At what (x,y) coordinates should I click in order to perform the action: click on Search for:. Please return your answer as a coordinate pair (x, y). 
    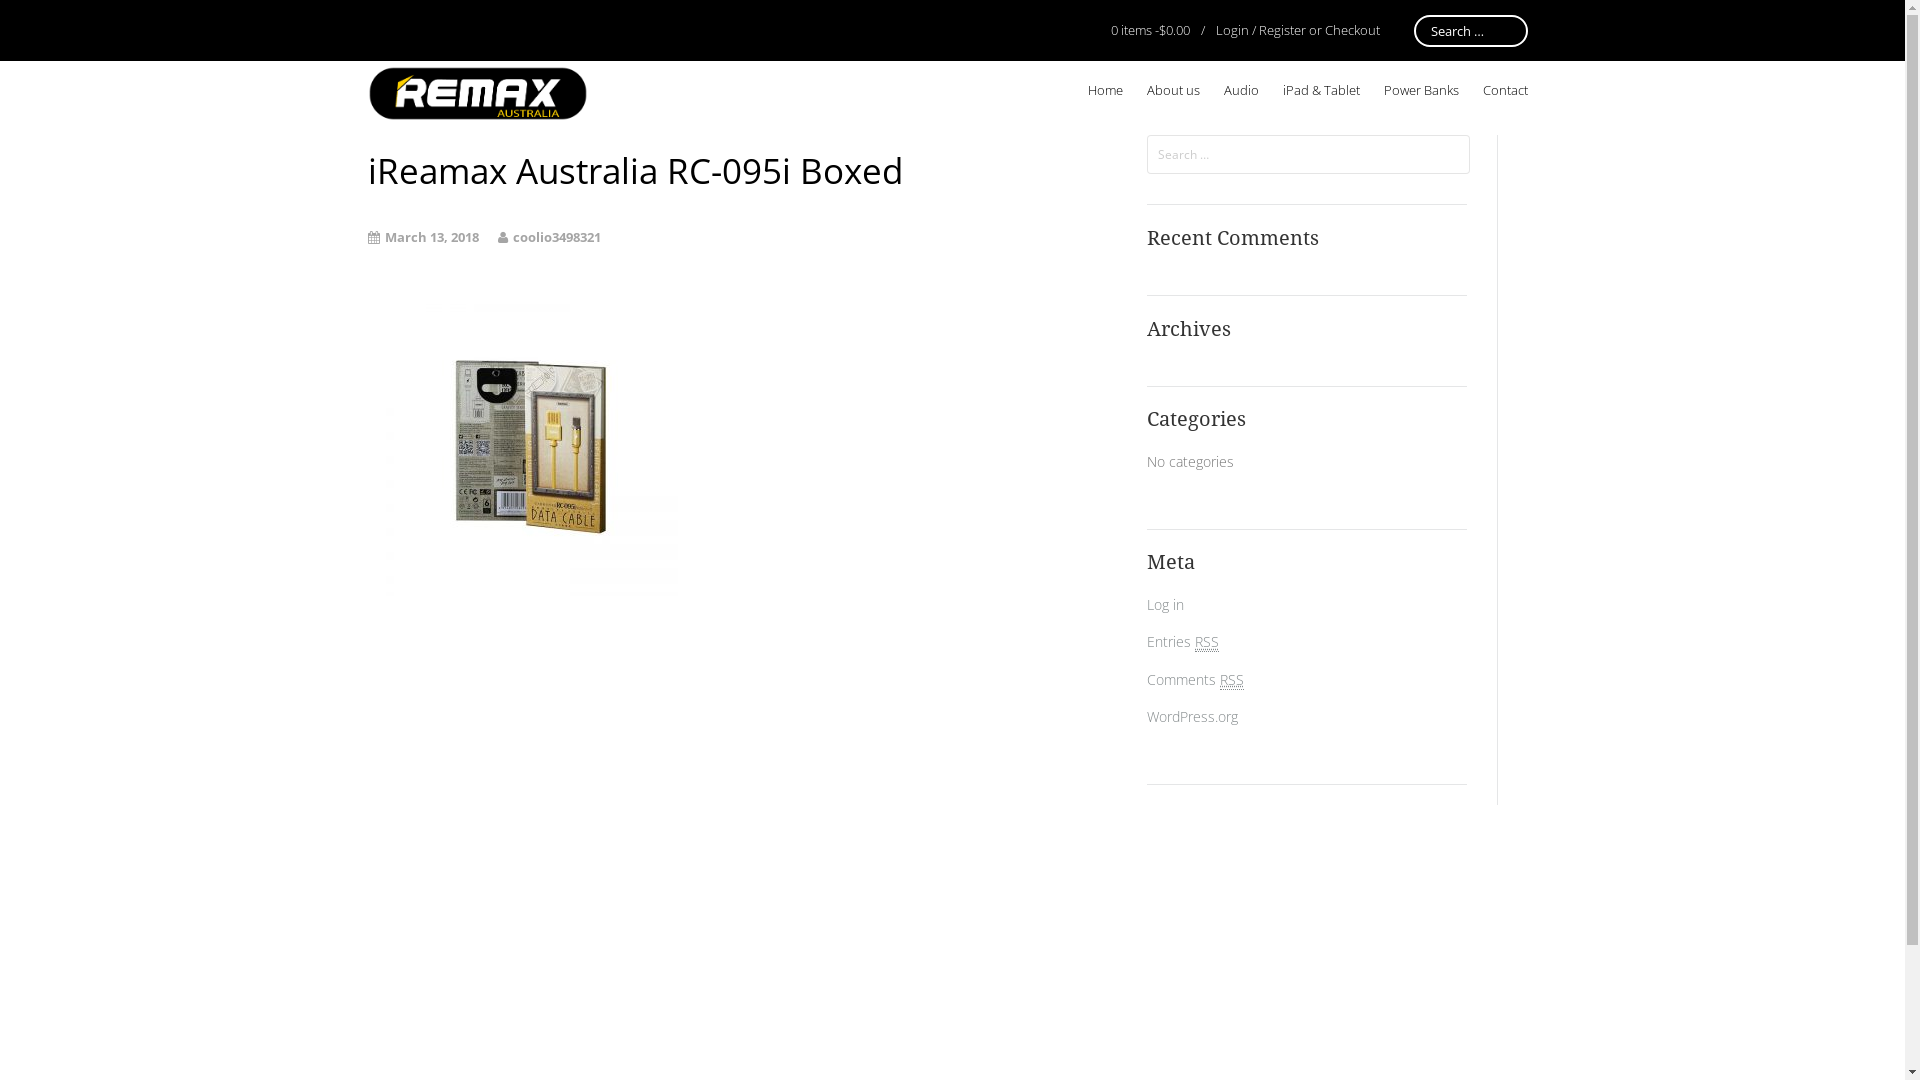
    Looking at the image, I should click on (1308, 154).